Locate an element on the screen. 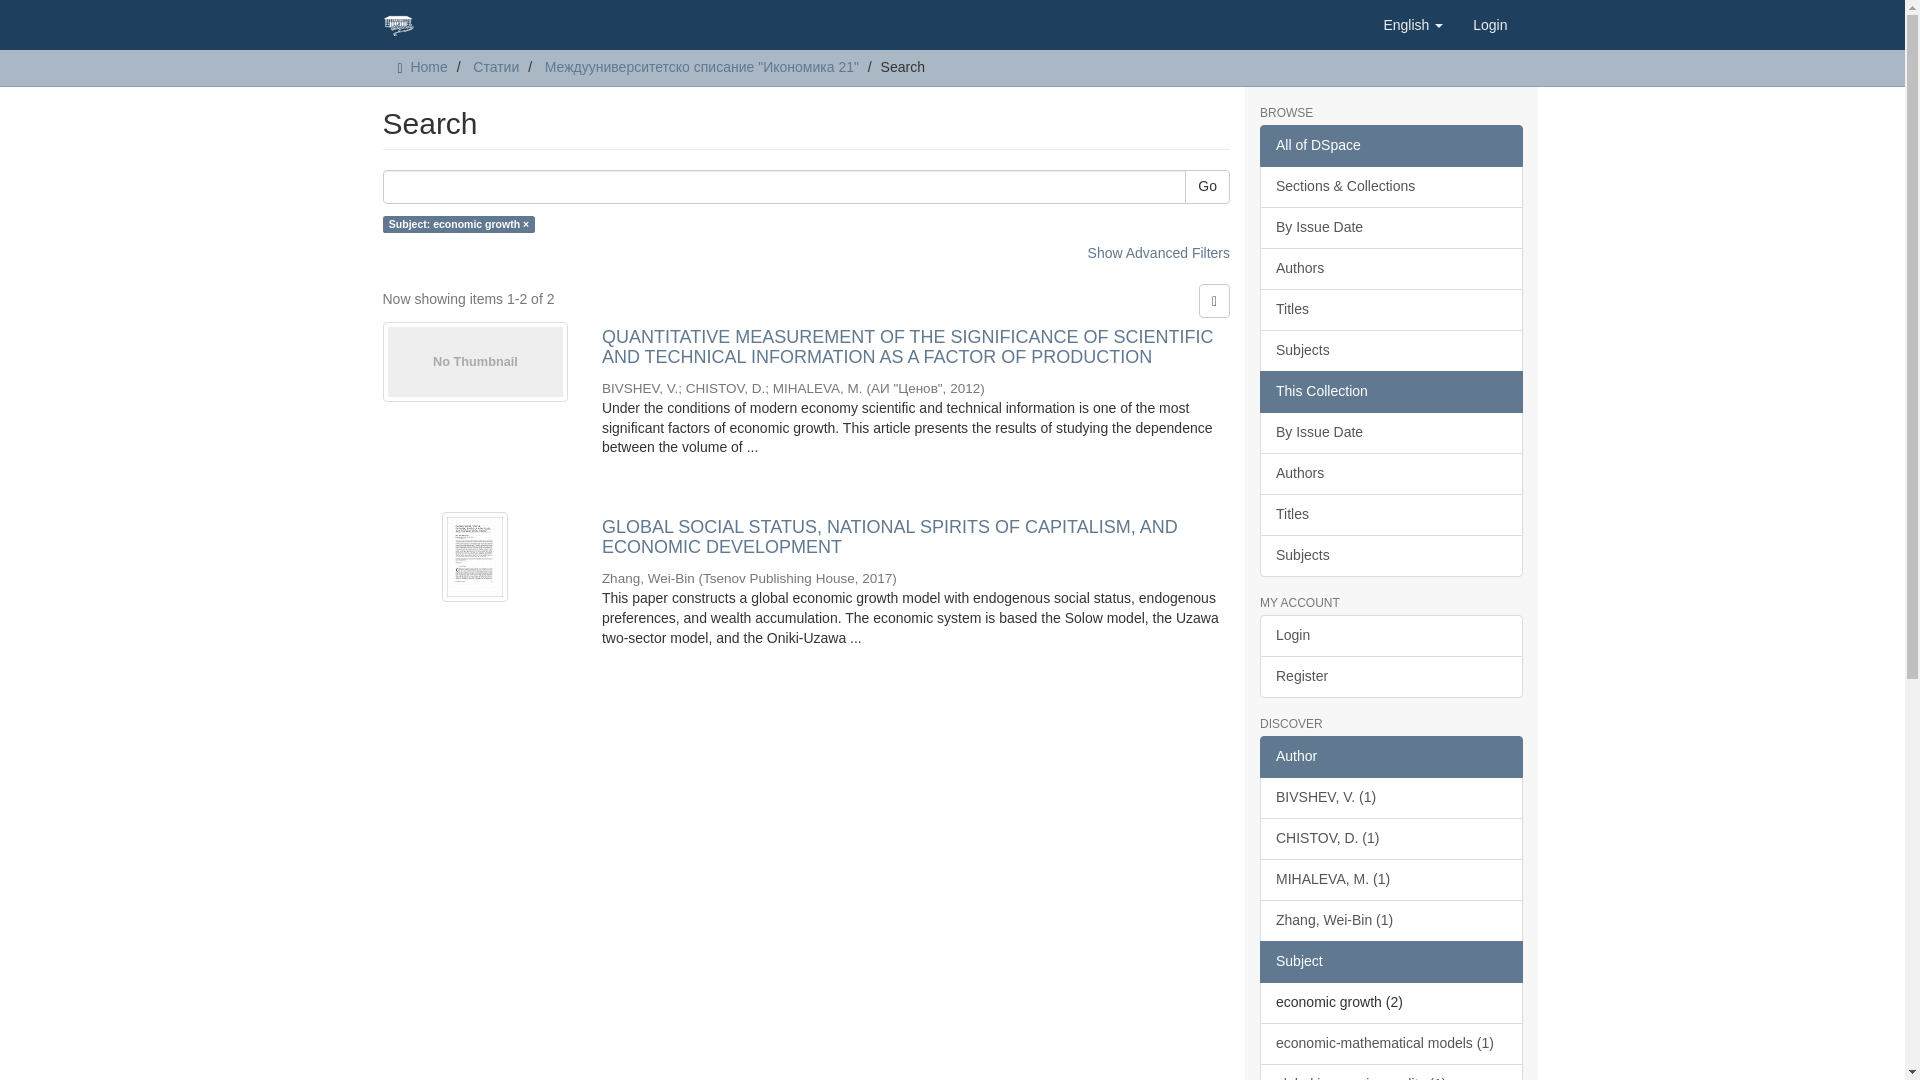 Image resolution: width=1920 pixels, height=1080 pixels. Go is located at coordinates (1207, 186).